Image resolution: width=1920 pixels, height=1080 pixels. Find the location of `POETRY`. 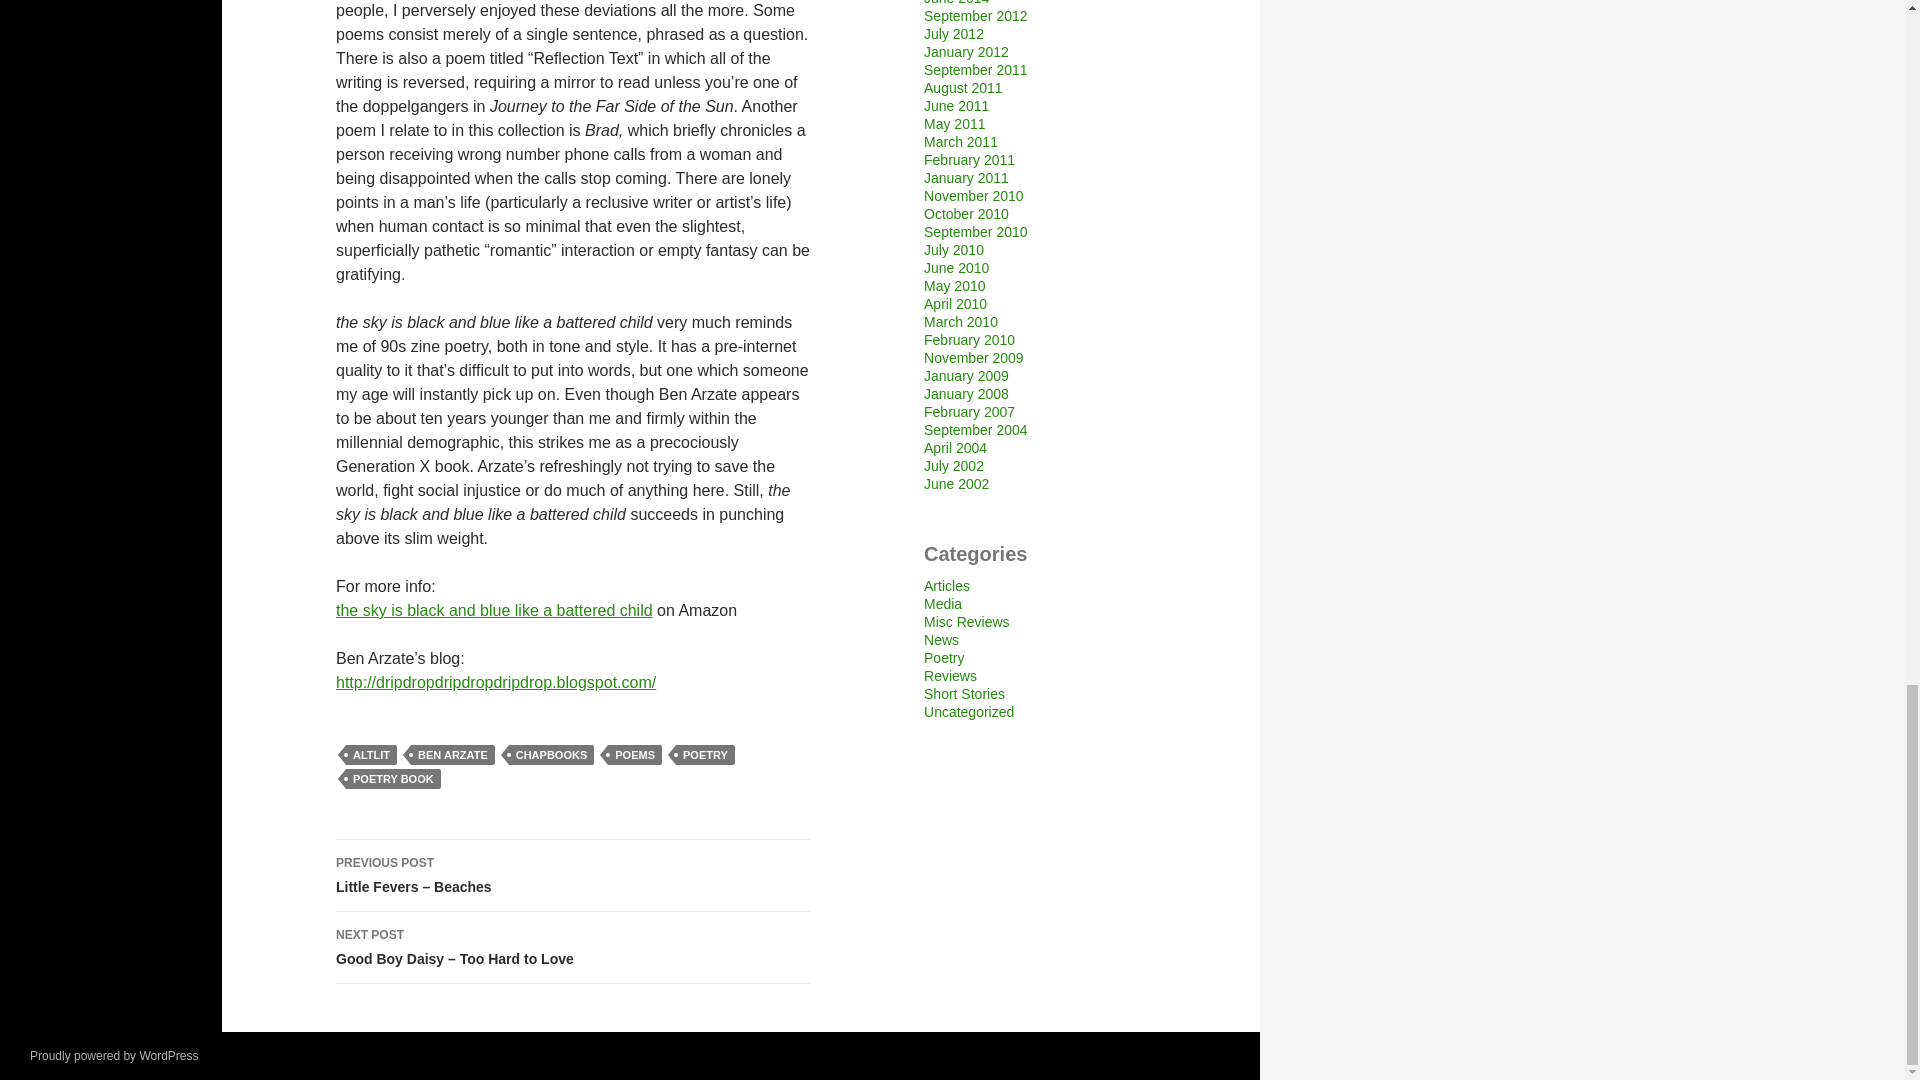

POETRY is located at coordinates (705, 754).